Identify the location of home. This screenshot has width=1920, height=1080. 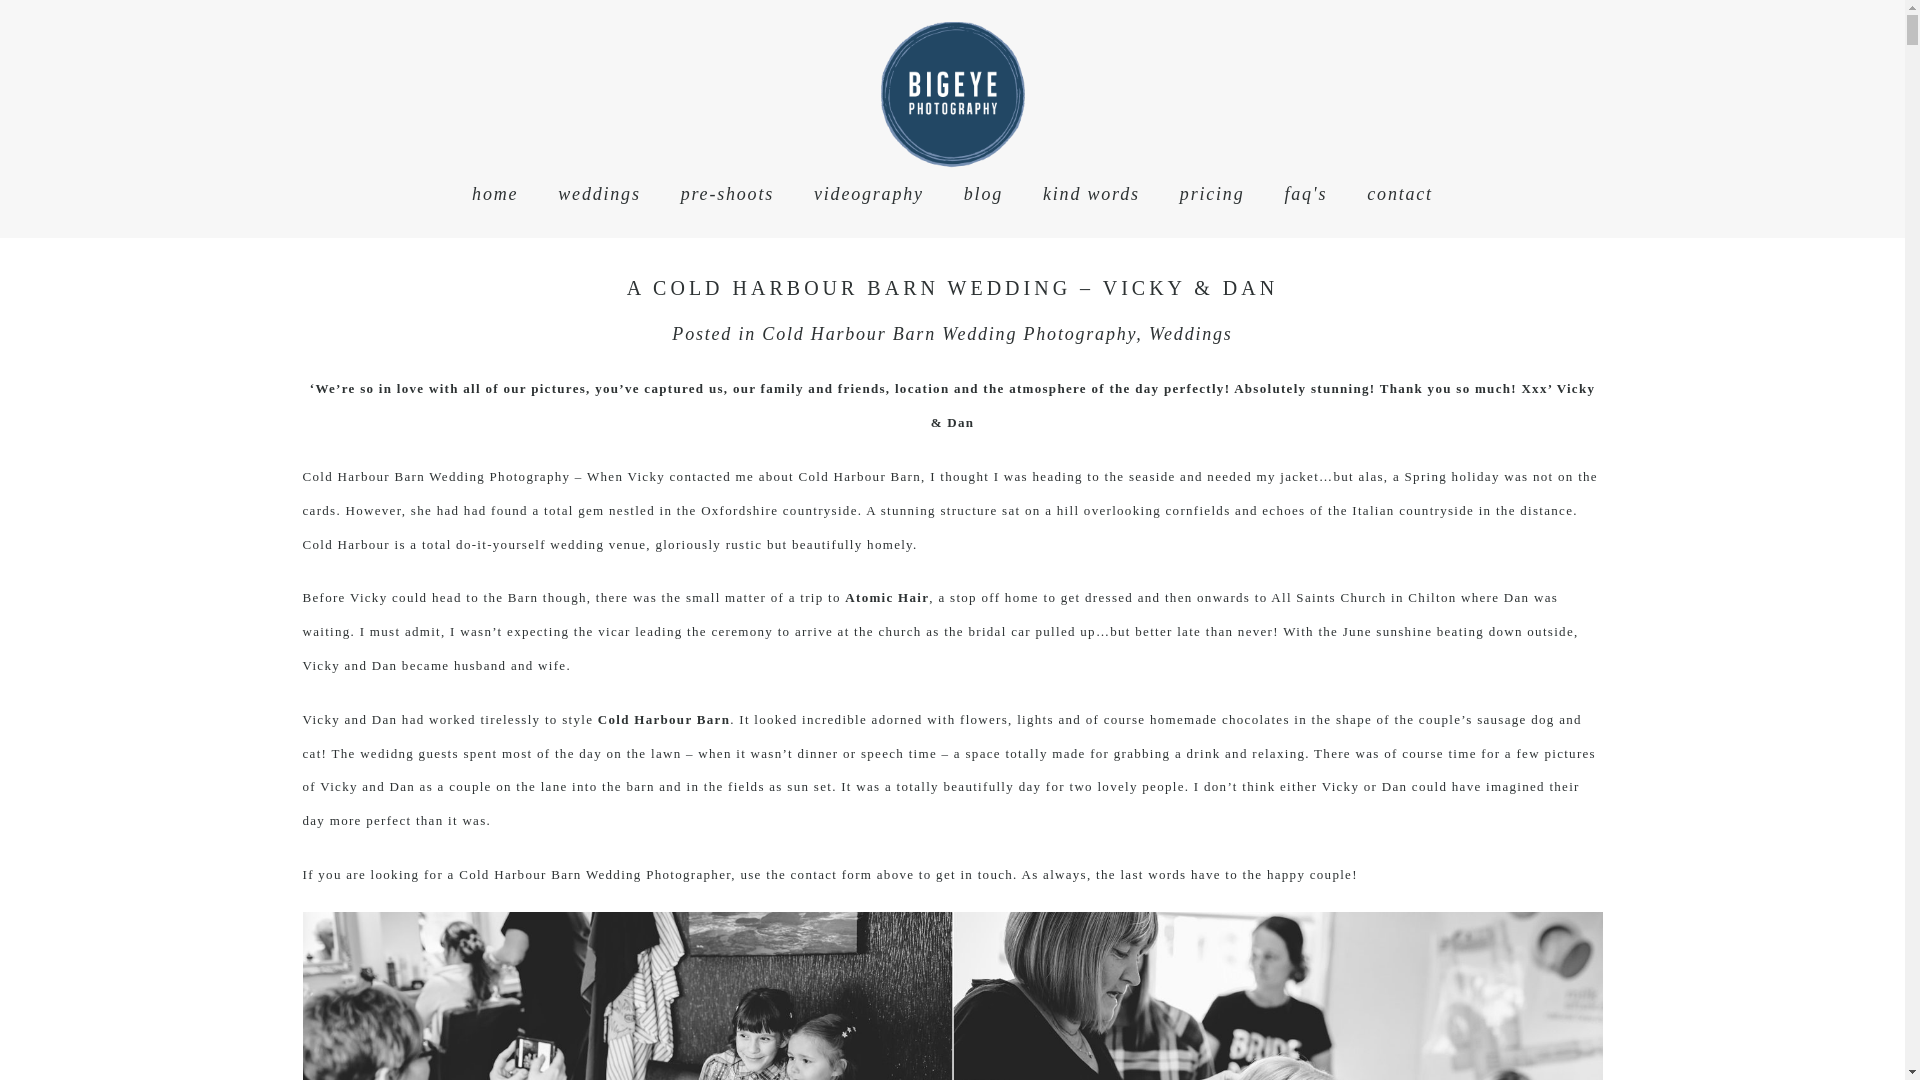
(495, 194).